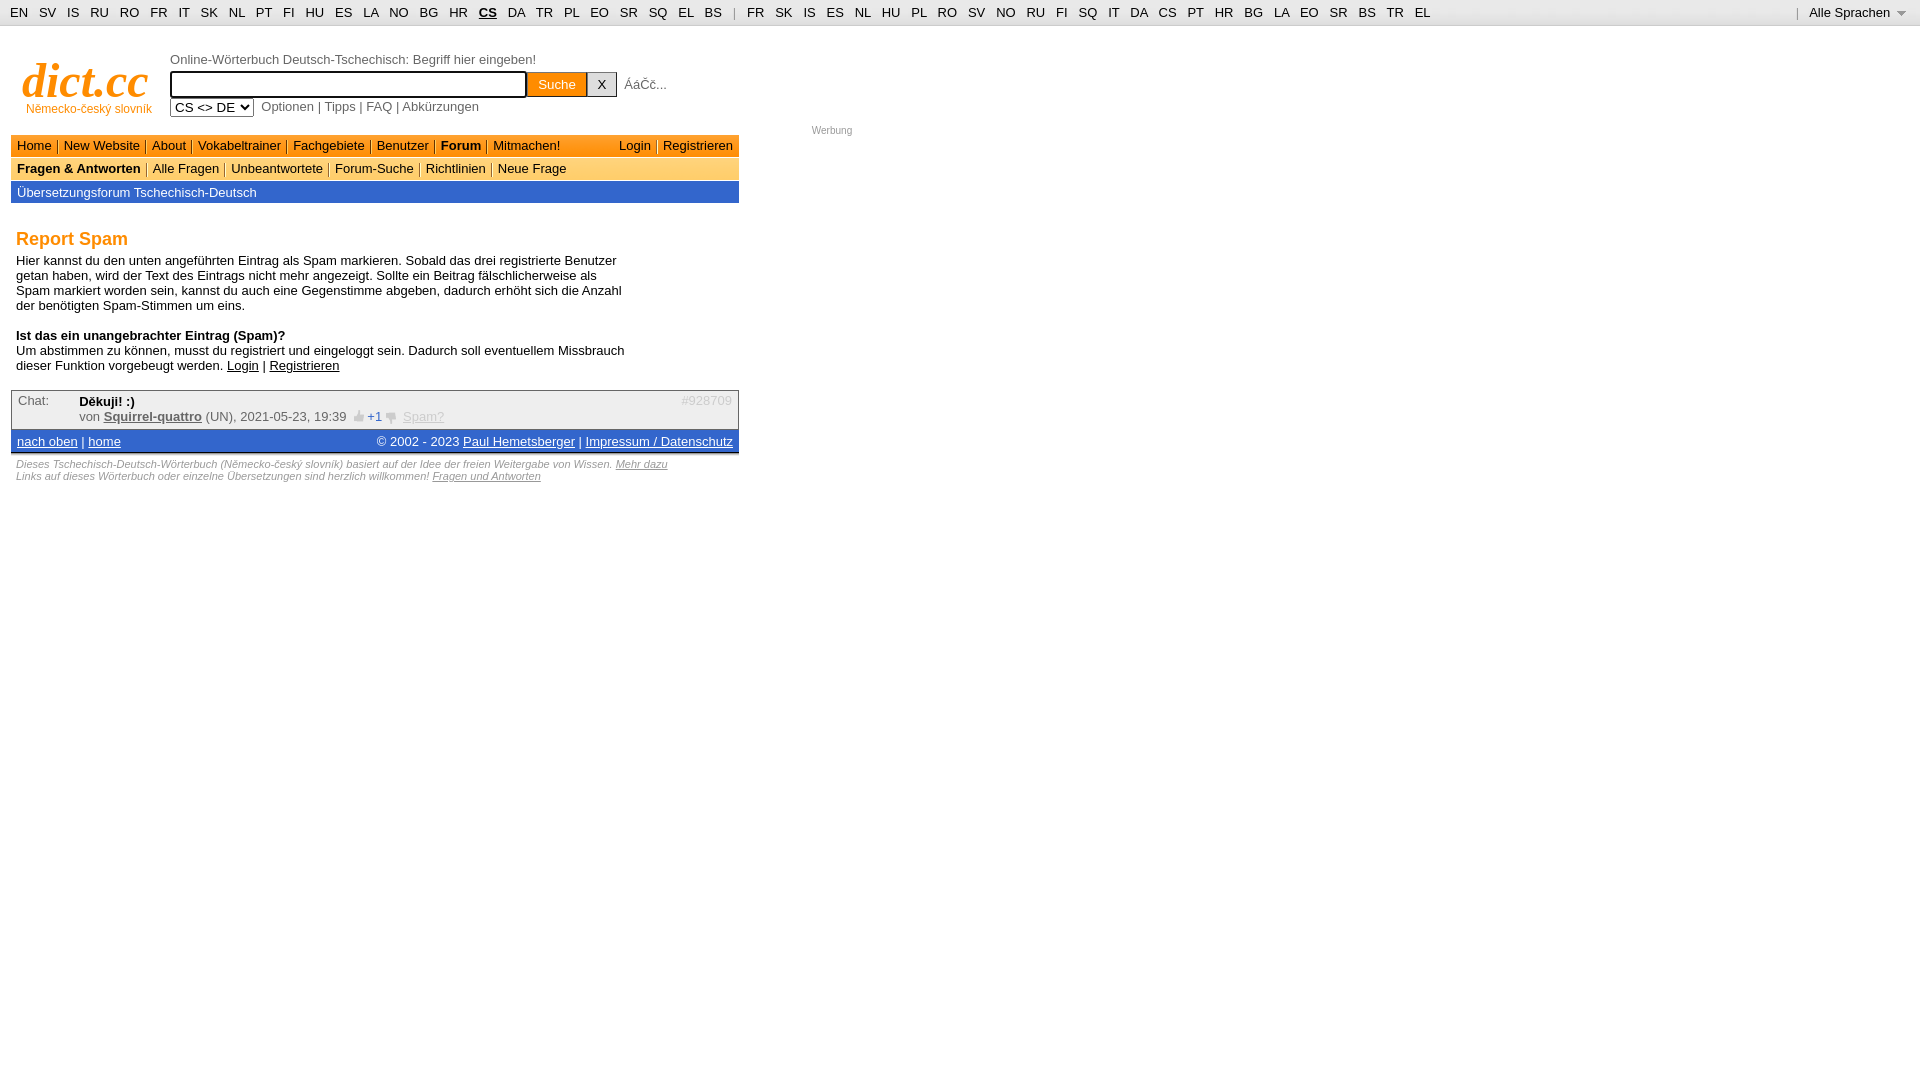 The image size is (1920, 1080). Describe the element at coordinates (1282, 12) in the screenshot. I see `LA` at that location.